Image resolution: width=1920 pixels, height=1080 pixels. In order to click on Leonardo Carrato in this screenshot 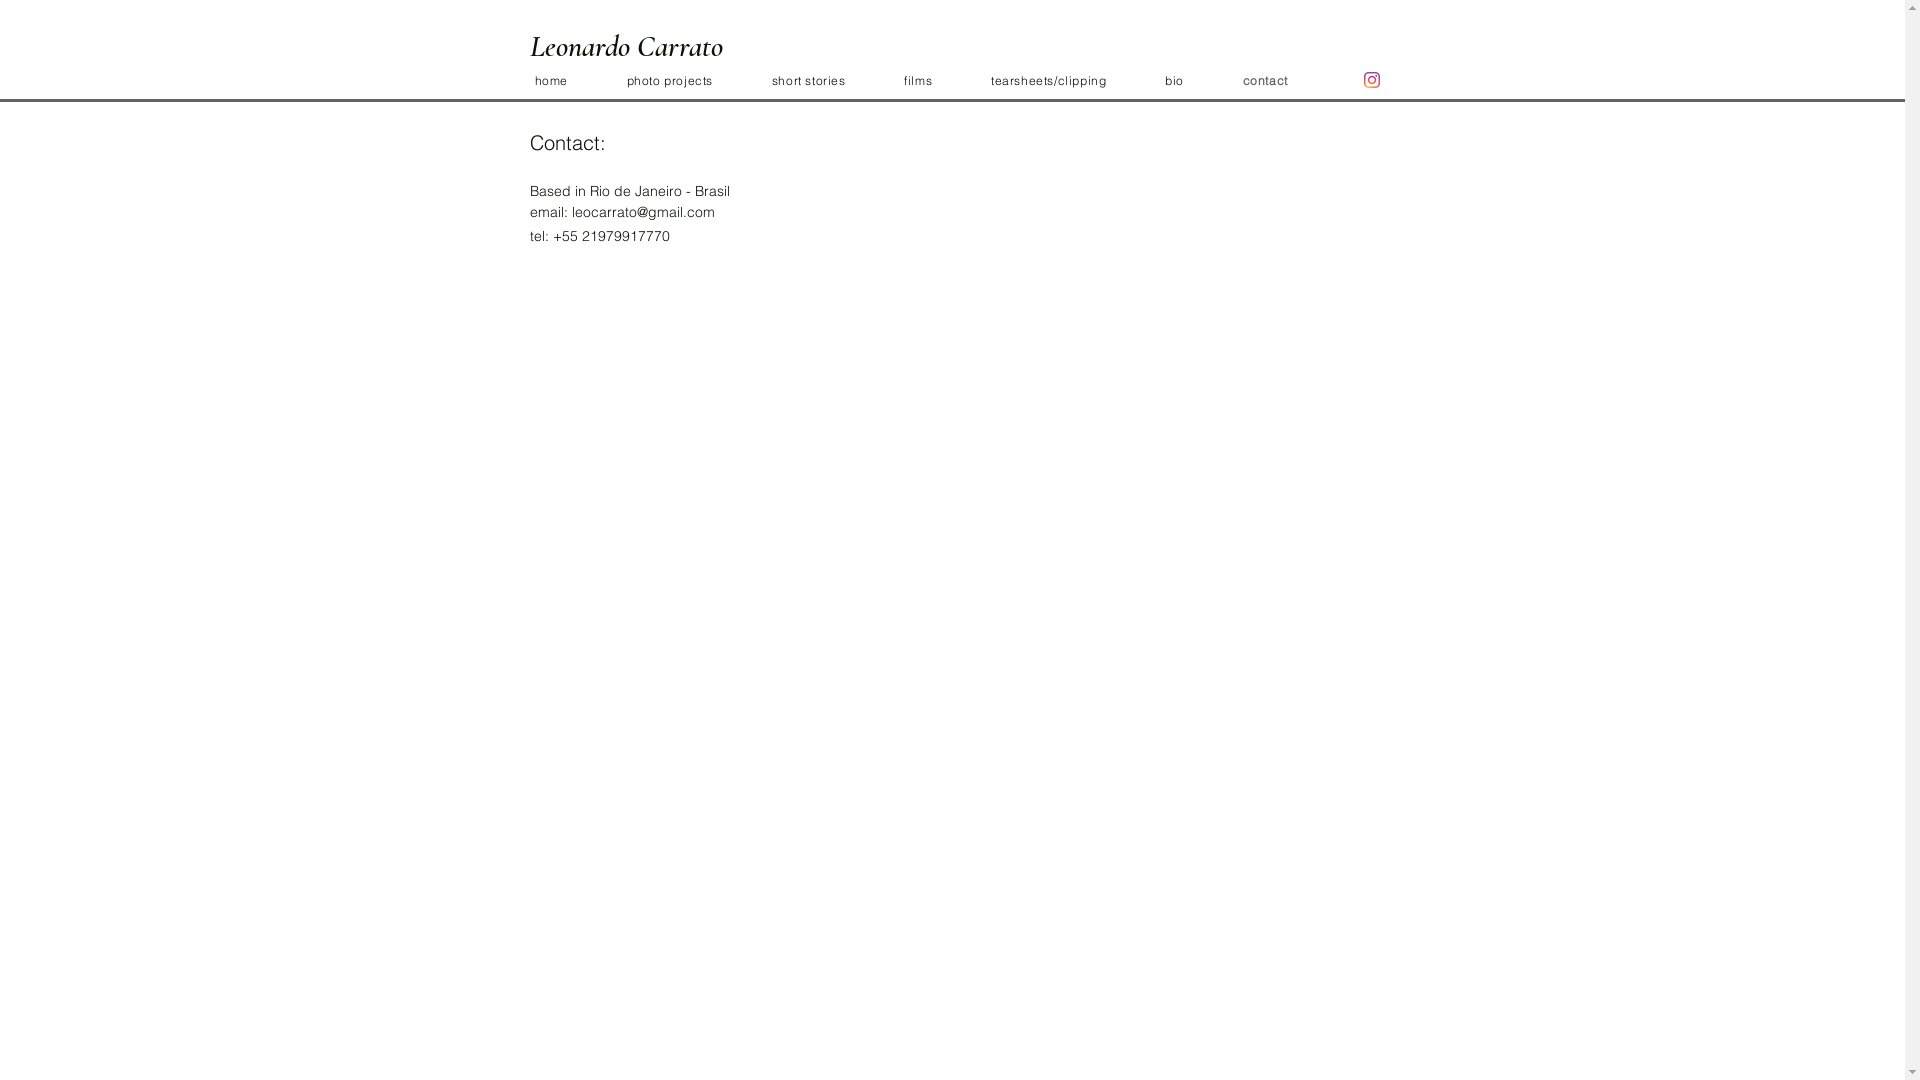, I will do `click(626, 46)`.